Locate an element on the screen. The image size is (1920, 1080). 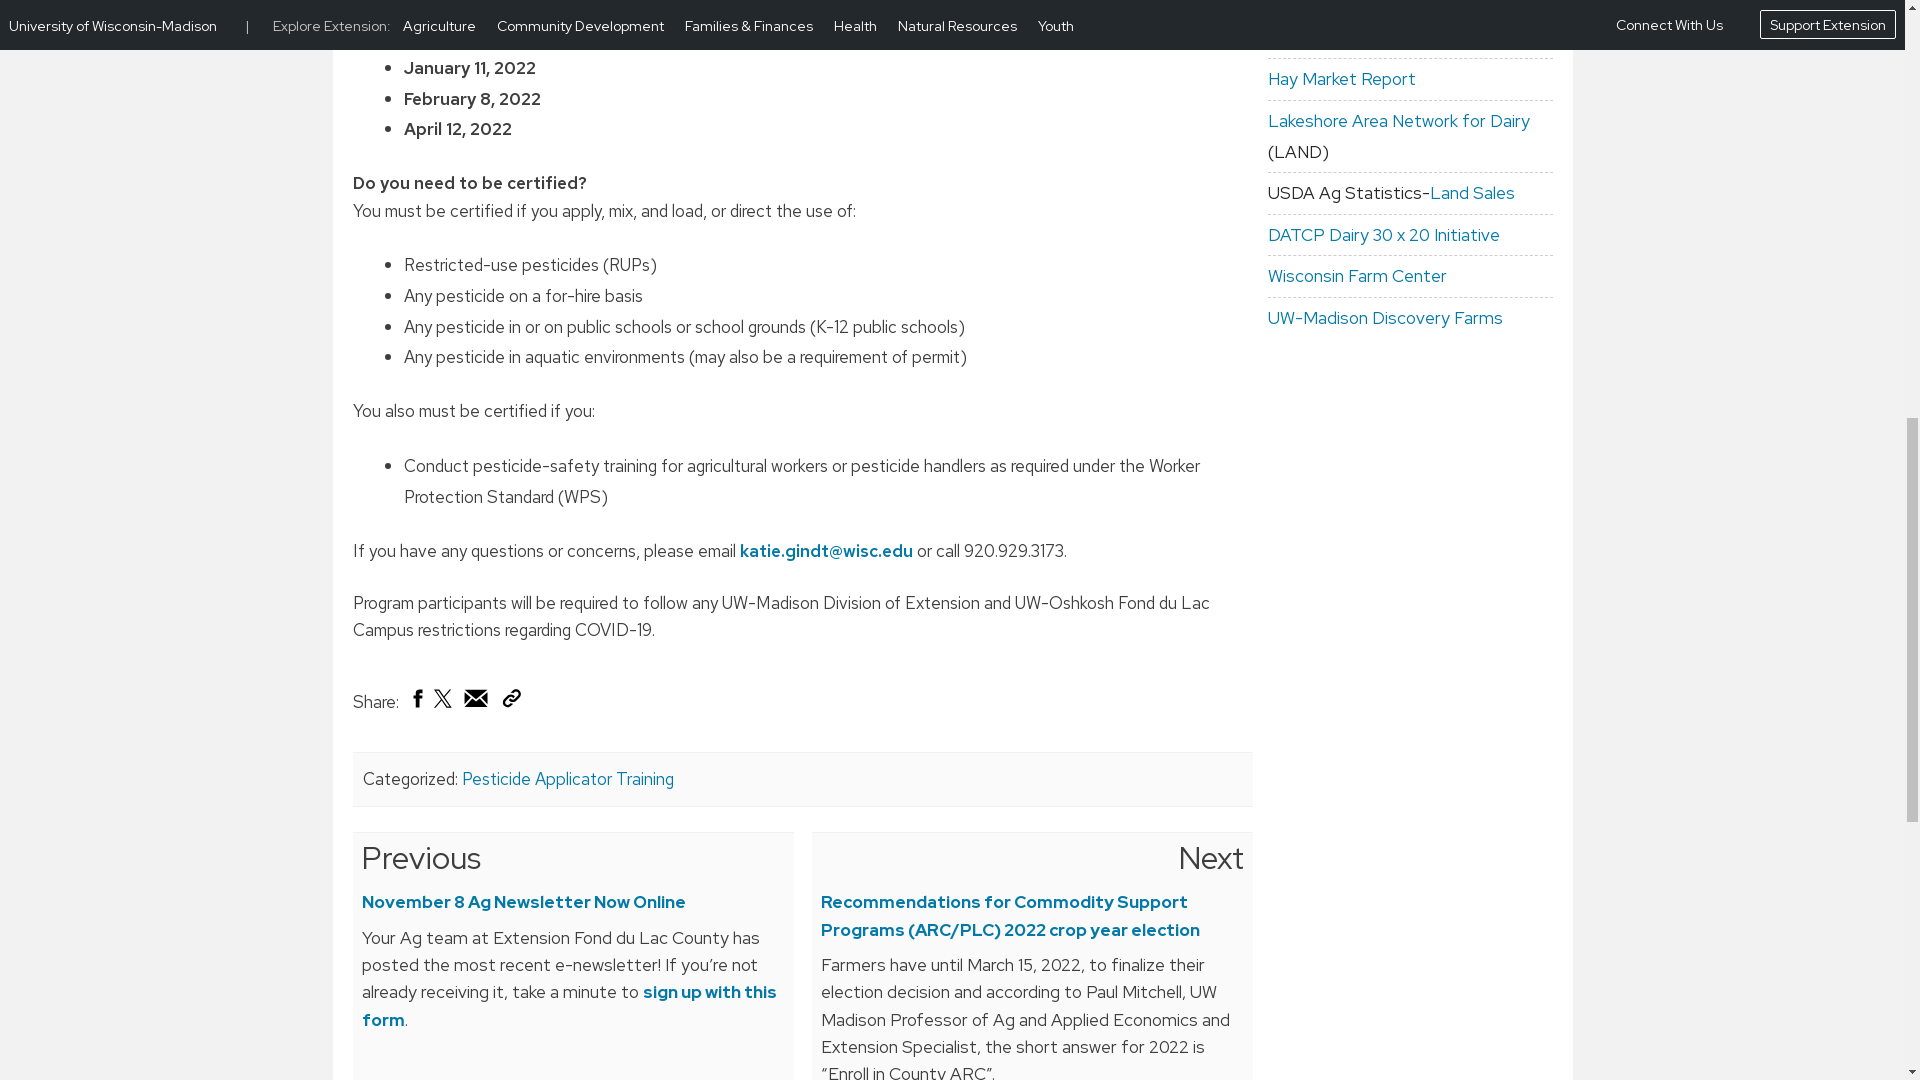
Share via Email is located at coordinates (476, 702).